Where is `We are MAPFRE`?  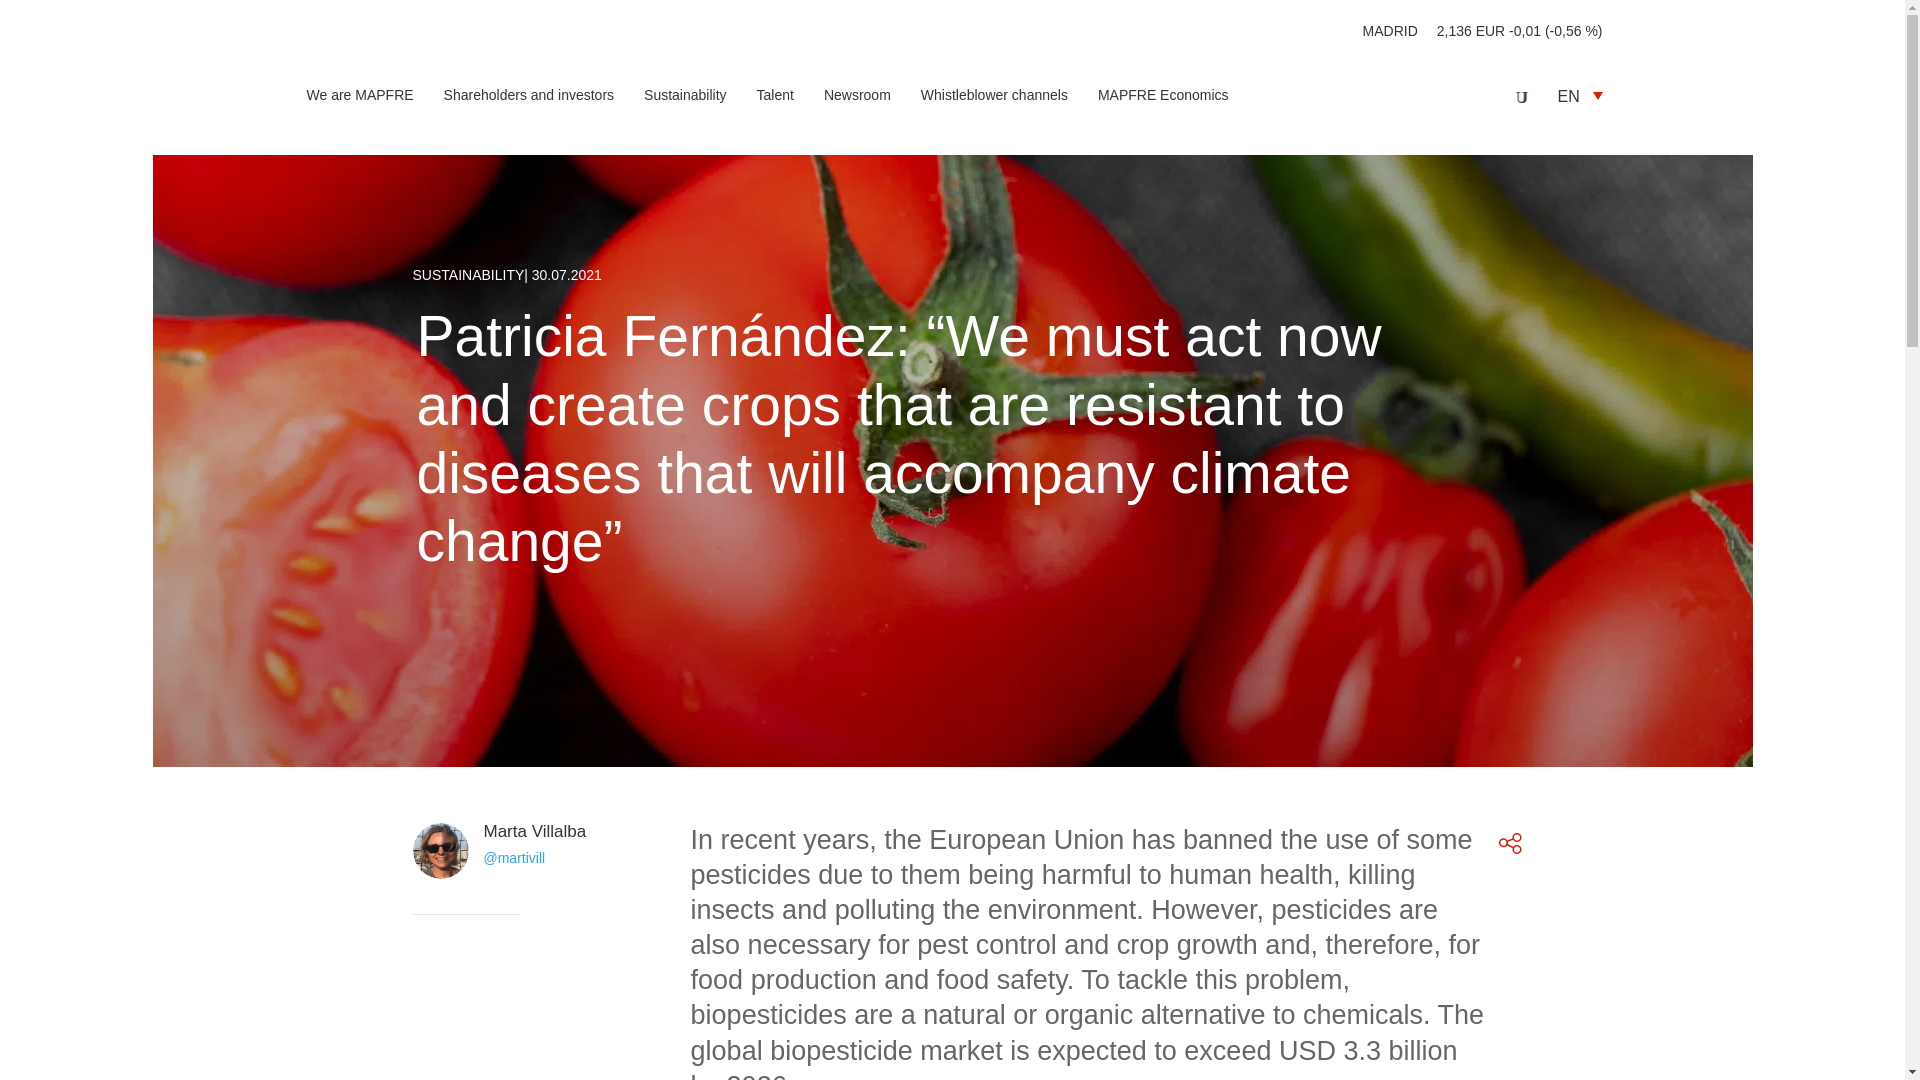
We are MAPFRE is located at coordinates (358, 98).